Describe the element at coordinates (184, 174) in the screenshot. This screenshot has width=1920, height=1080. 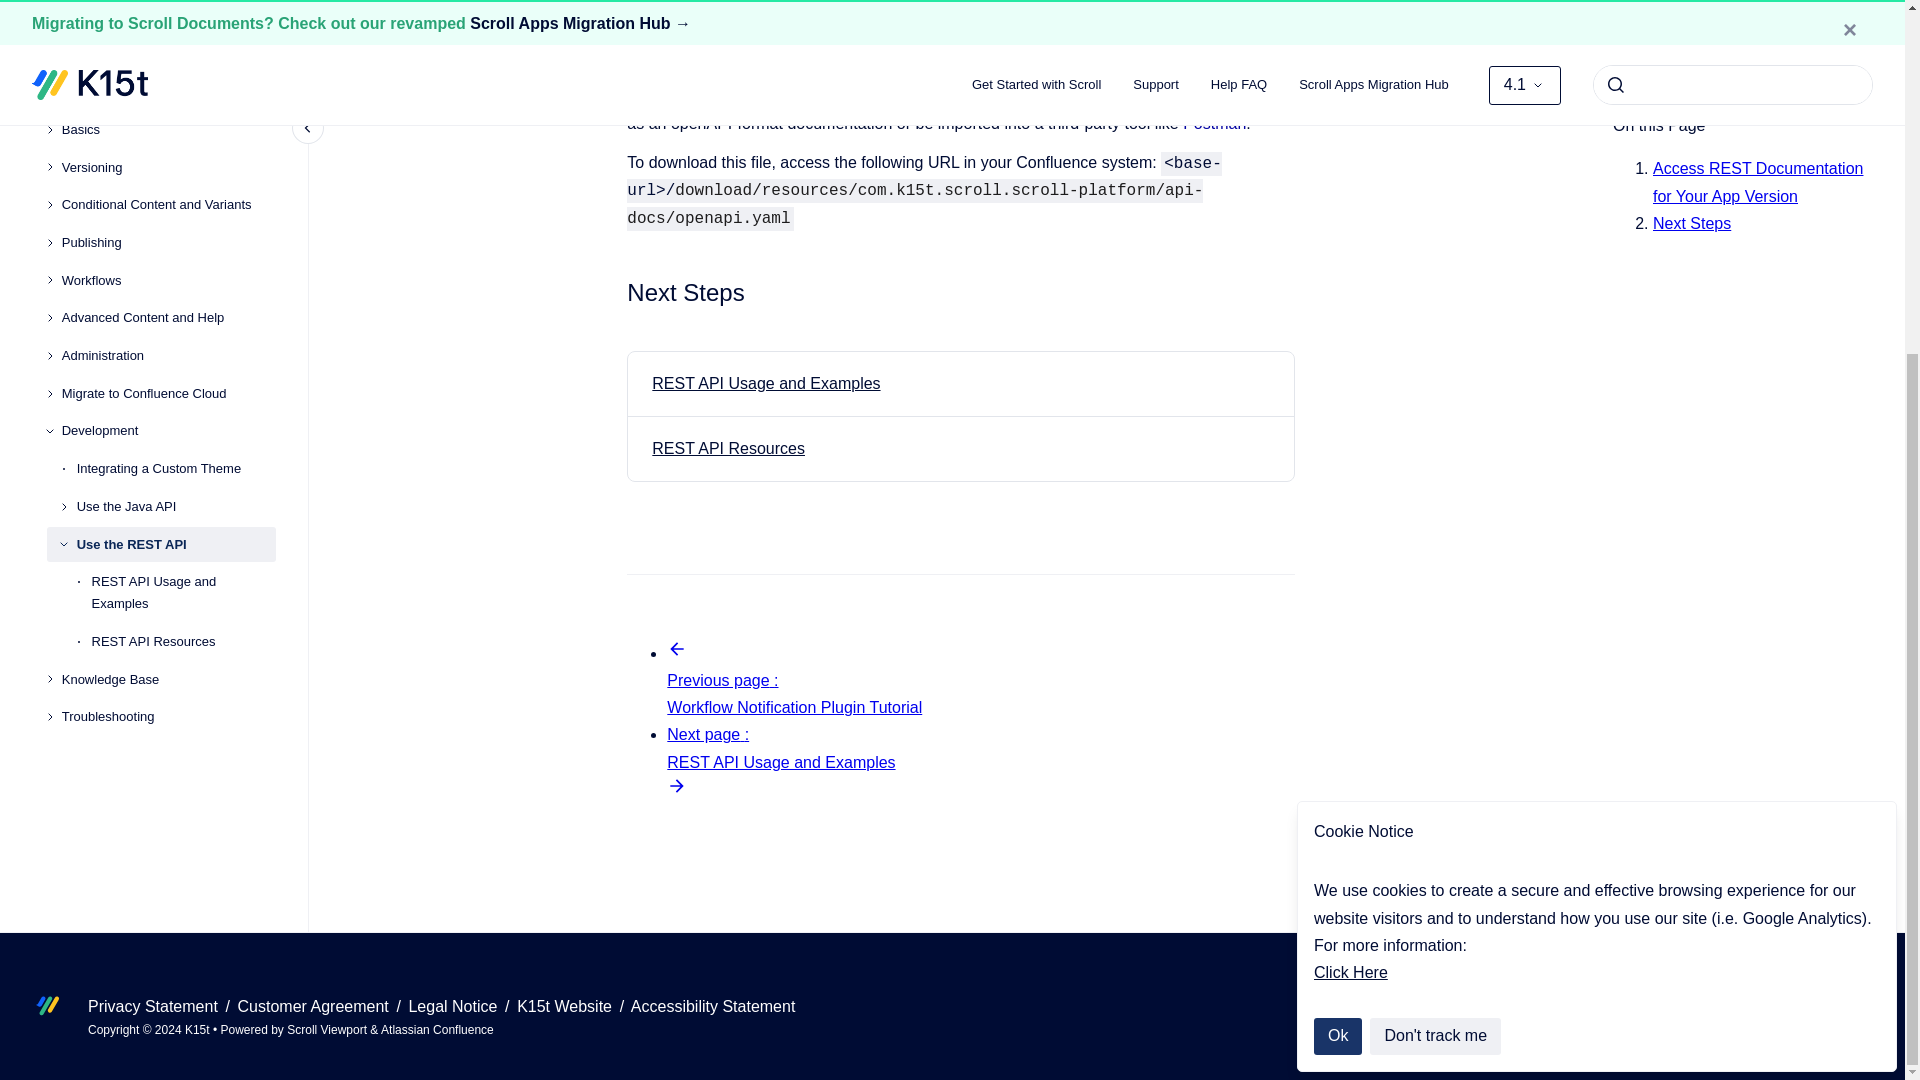
I see `REST API Resources` at that location.